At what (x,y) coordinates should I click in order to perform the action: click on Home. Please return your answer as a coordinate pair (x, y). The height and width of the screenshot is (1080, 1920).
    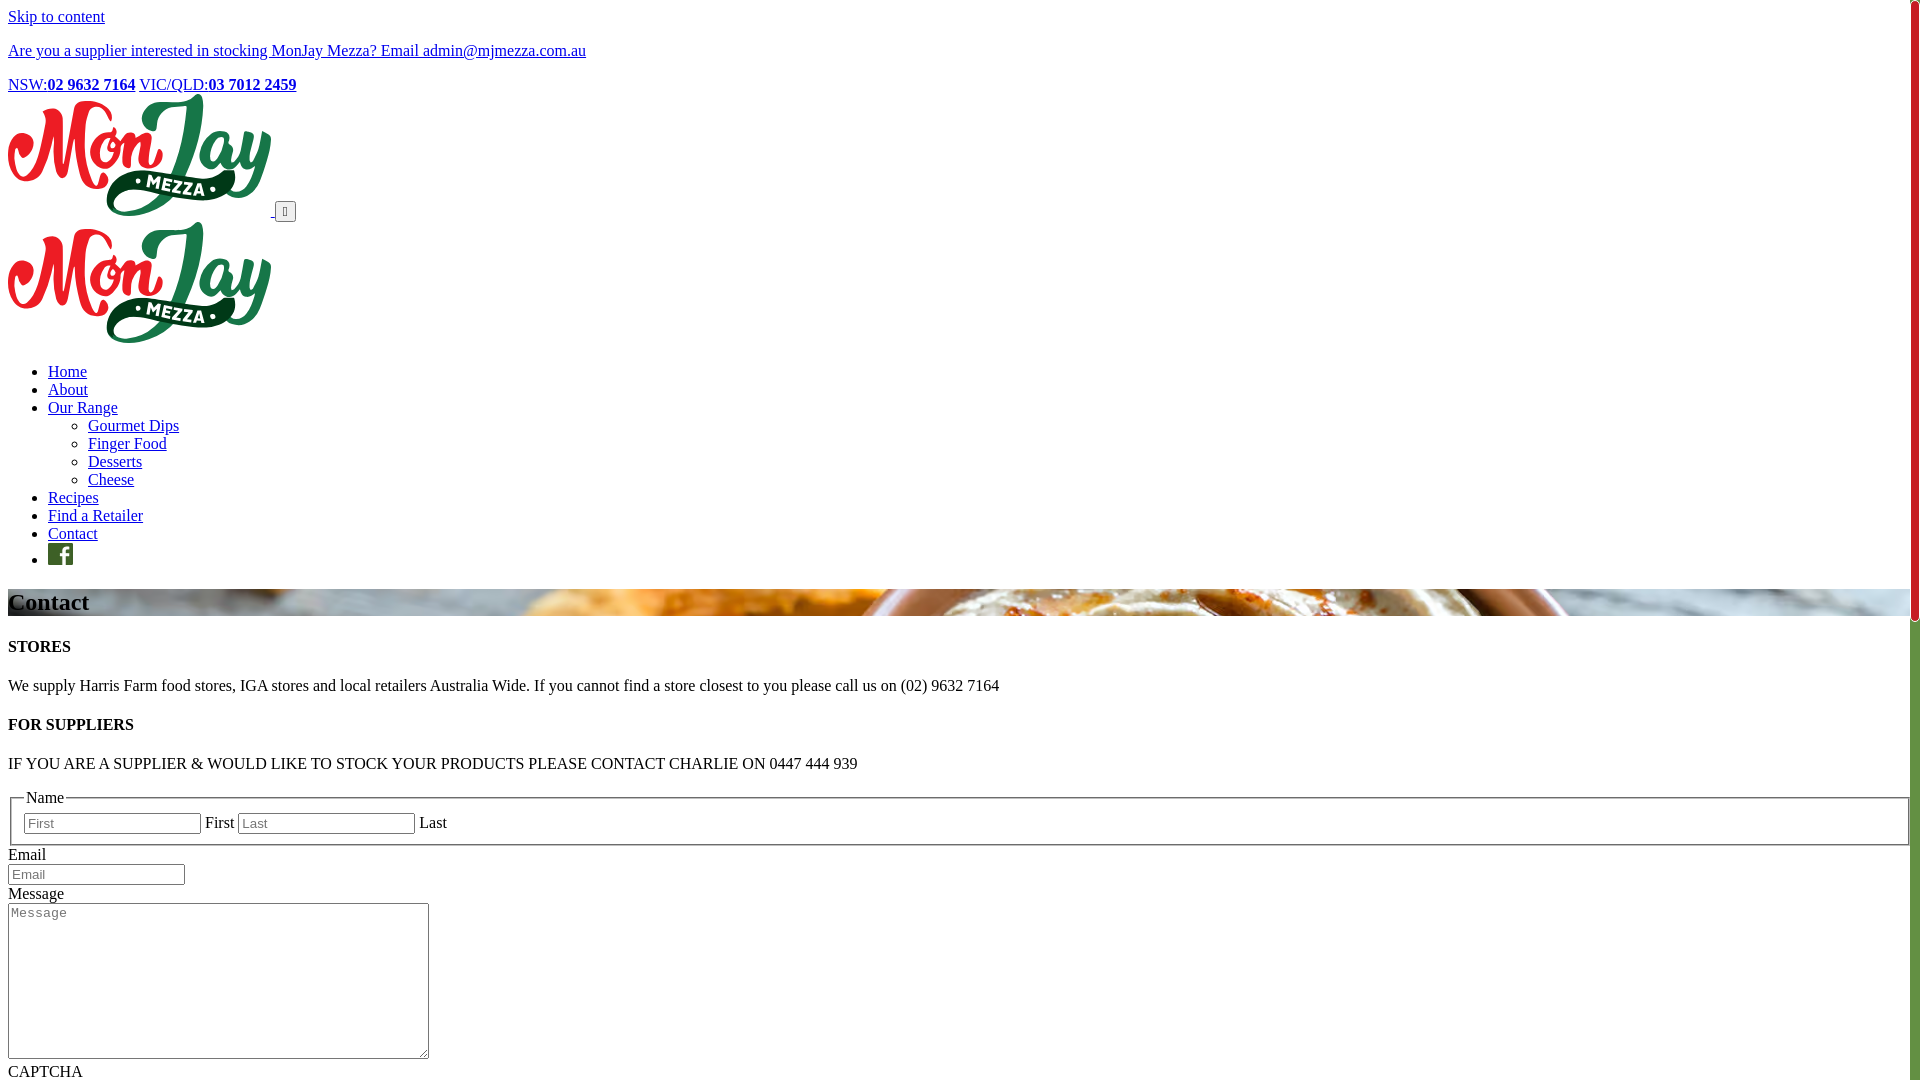
    Looking at the image, I should click on (68, 372).